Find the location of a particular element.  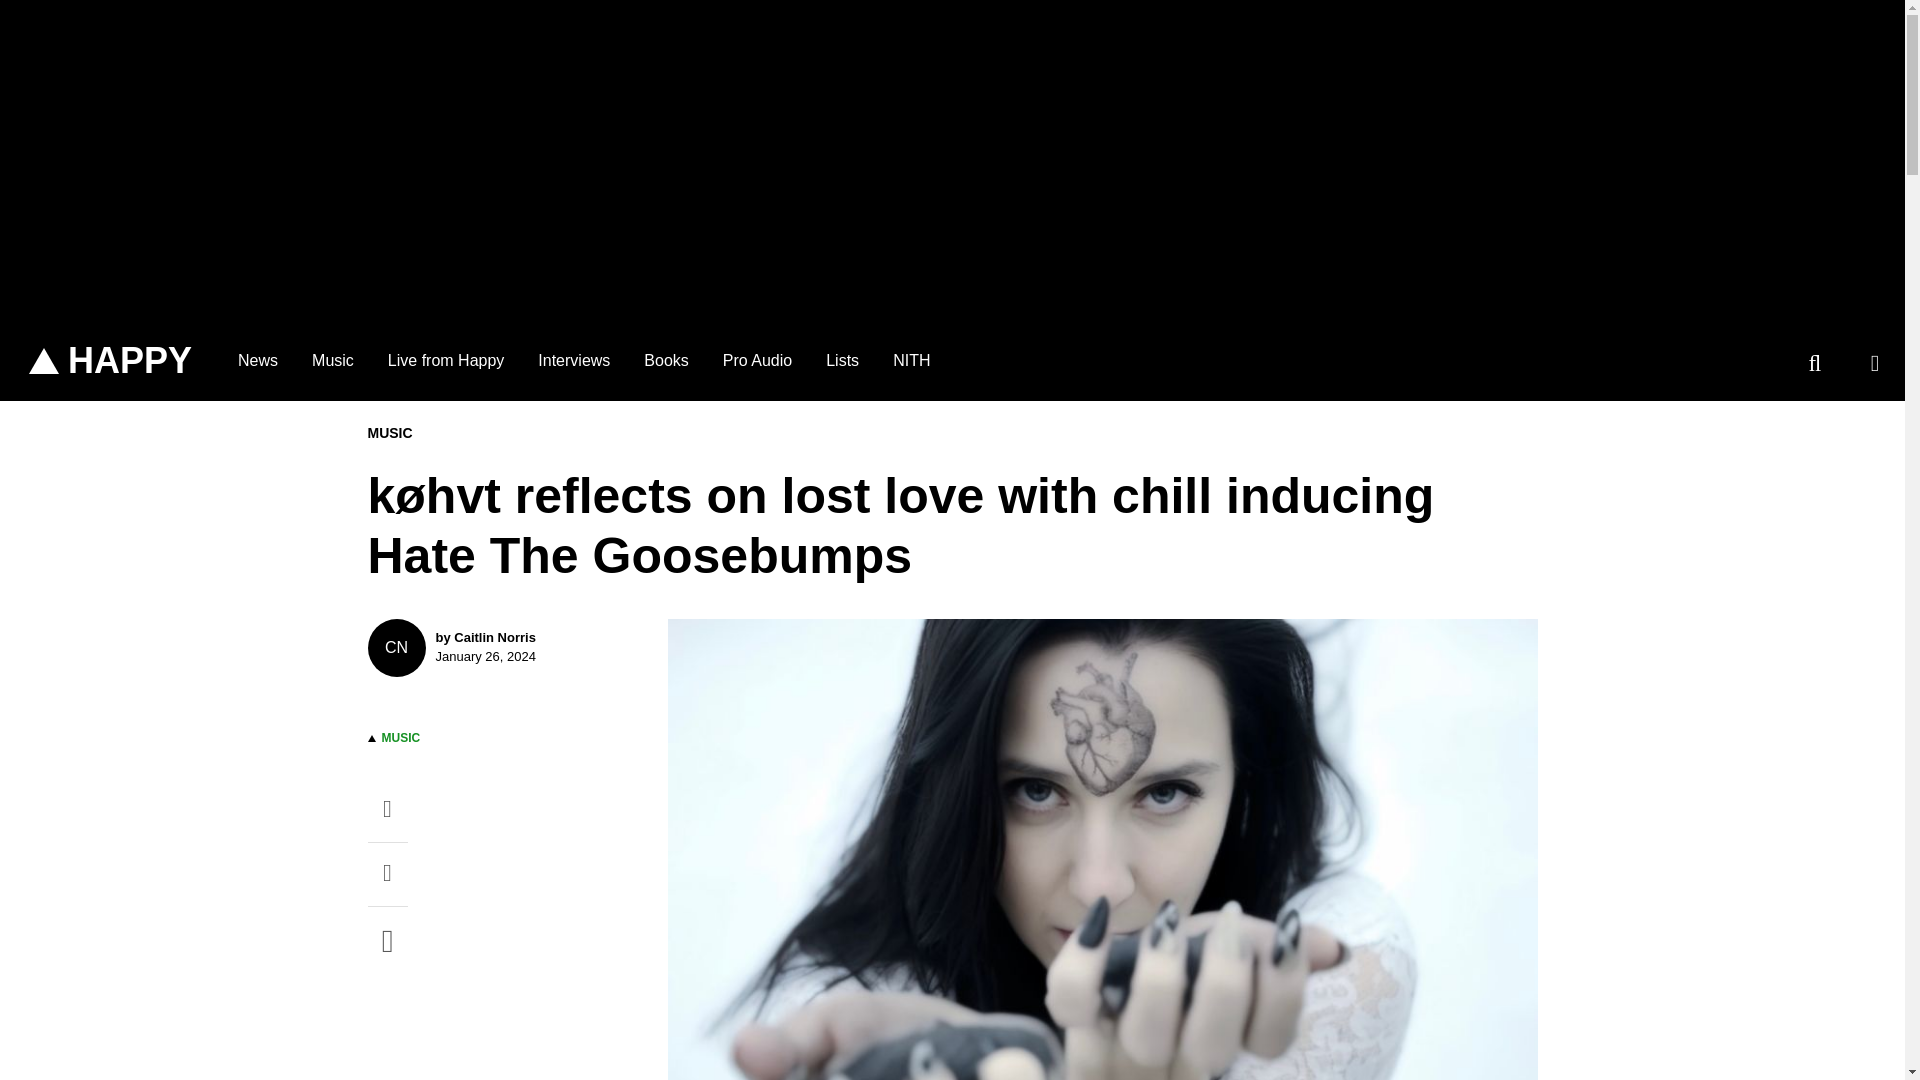

HAPPY is located at coordinates (110, 361).